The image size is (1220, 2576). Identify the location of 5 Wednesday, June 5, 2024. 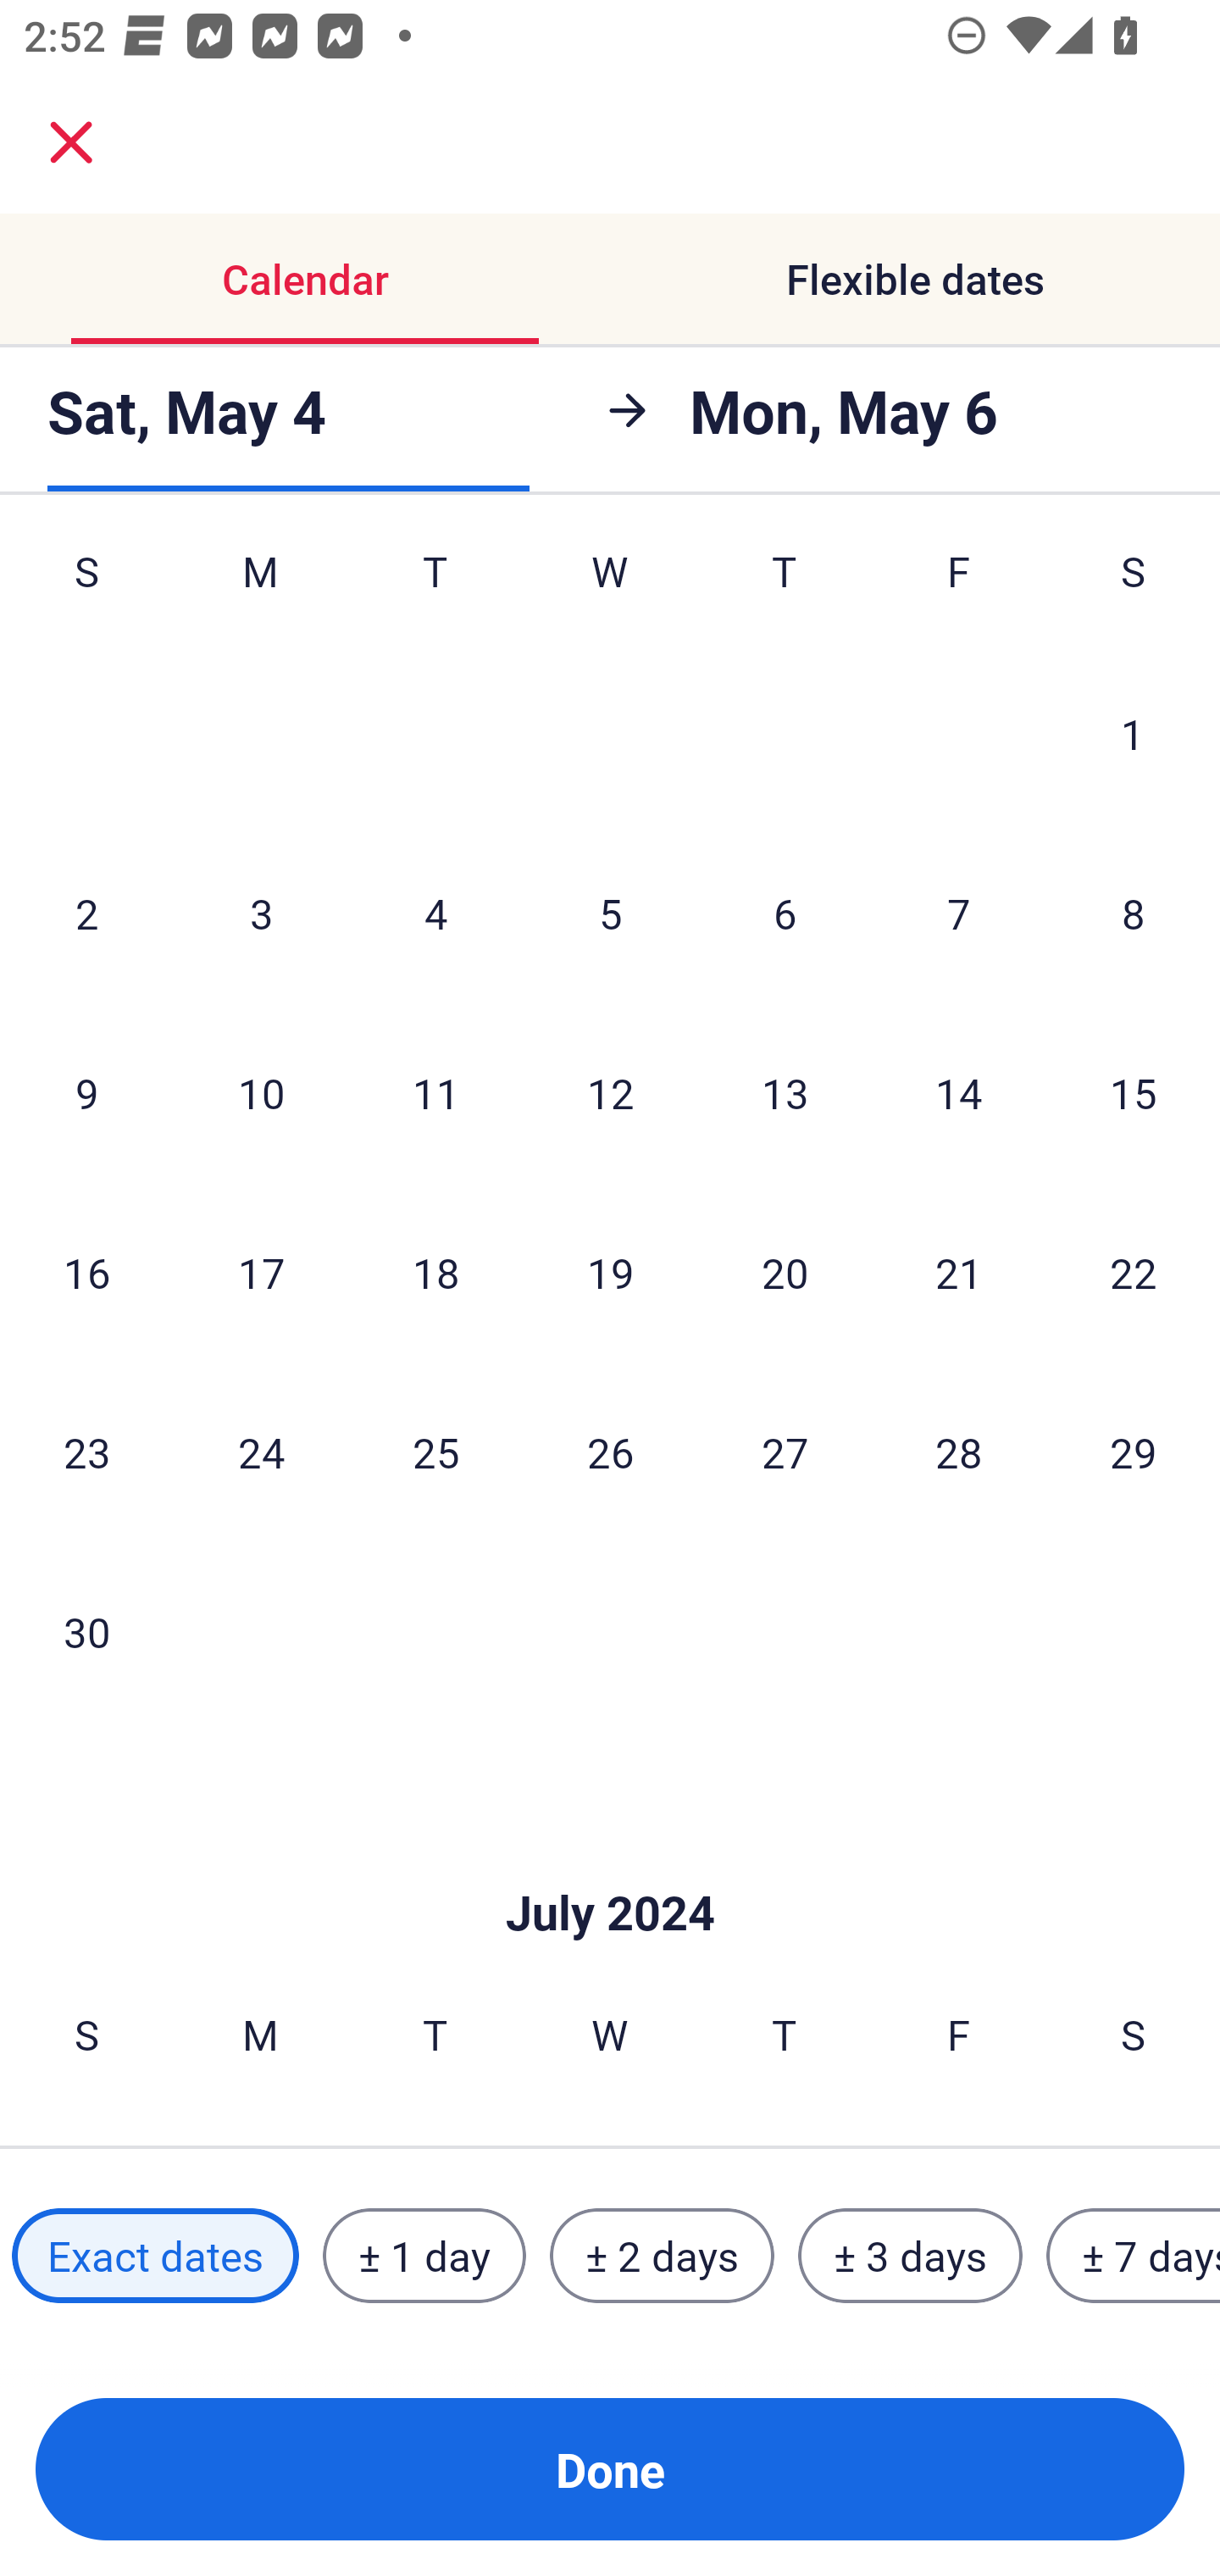
(610, 913).